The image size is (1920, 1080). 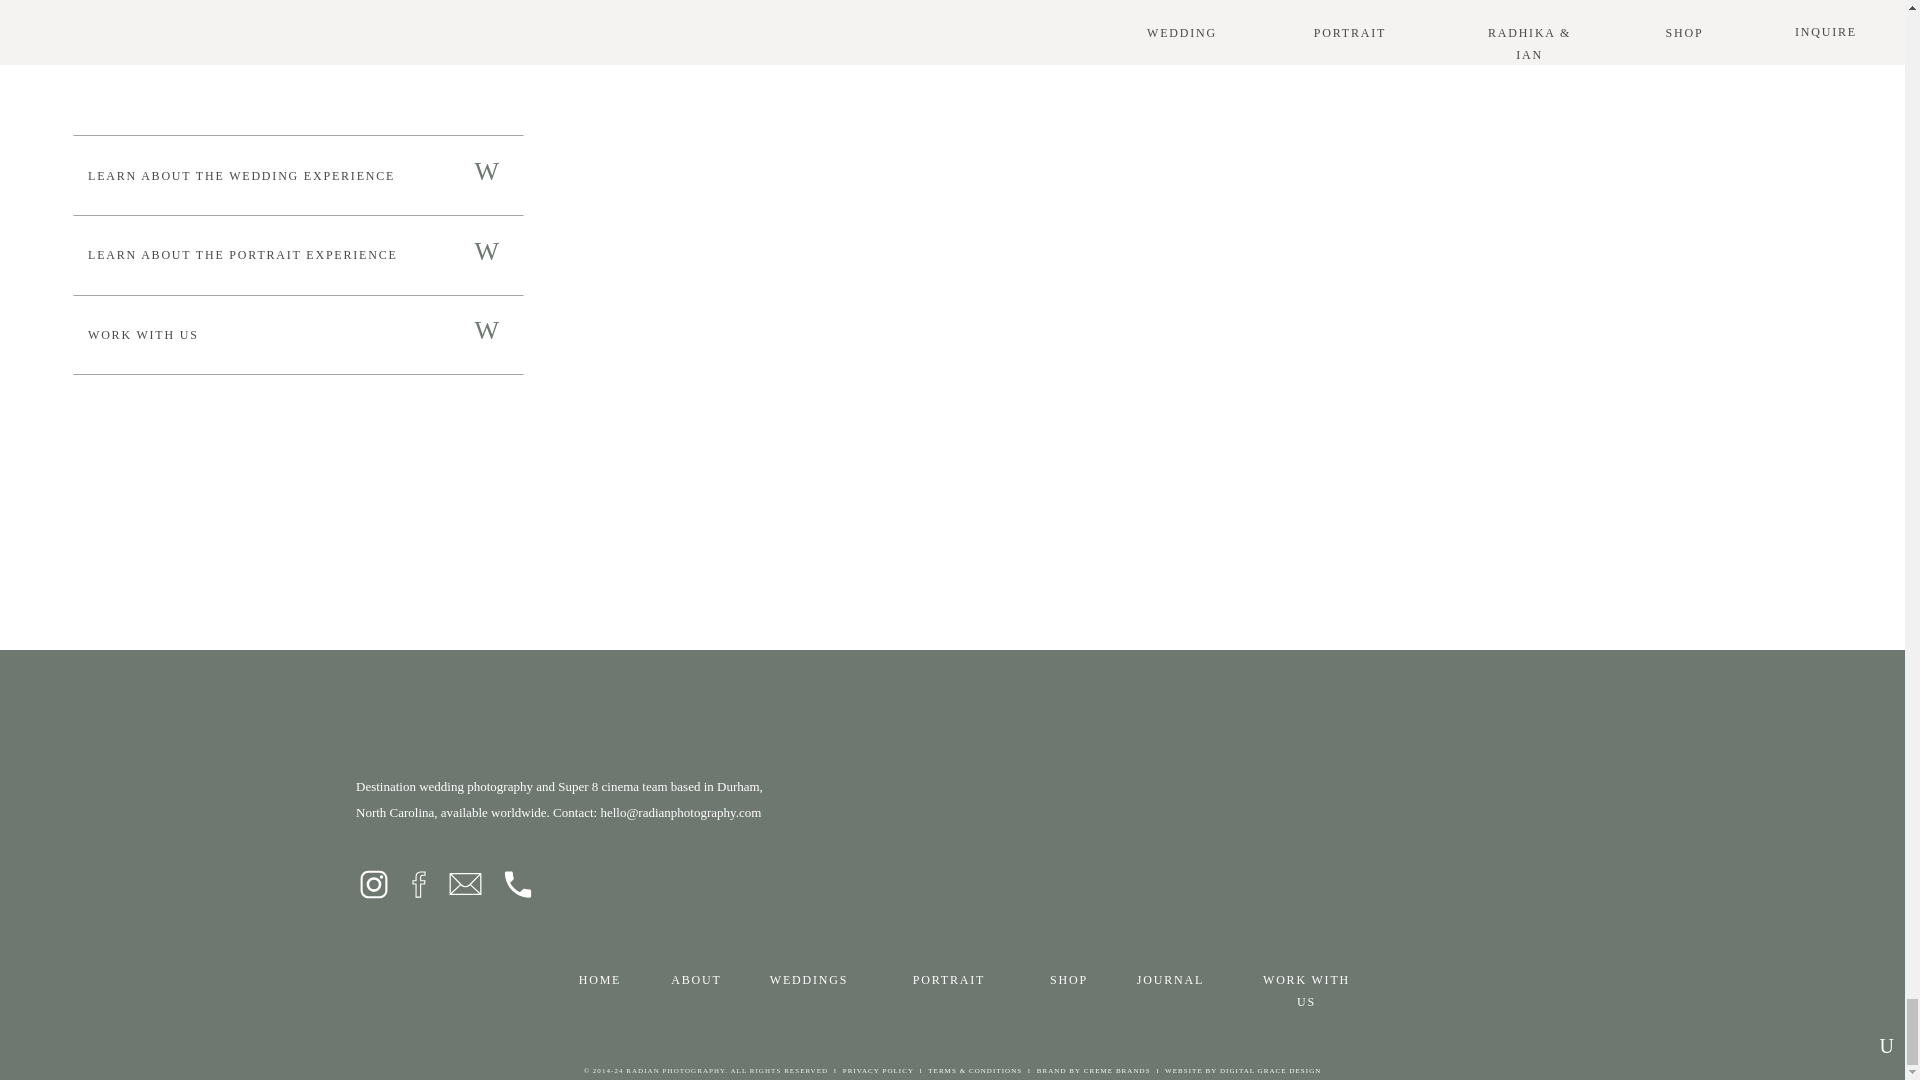 What do you see at coordinates (949, 979) in the screenshot?
I see `PORTRAIT` at bounding box center [949, 979].